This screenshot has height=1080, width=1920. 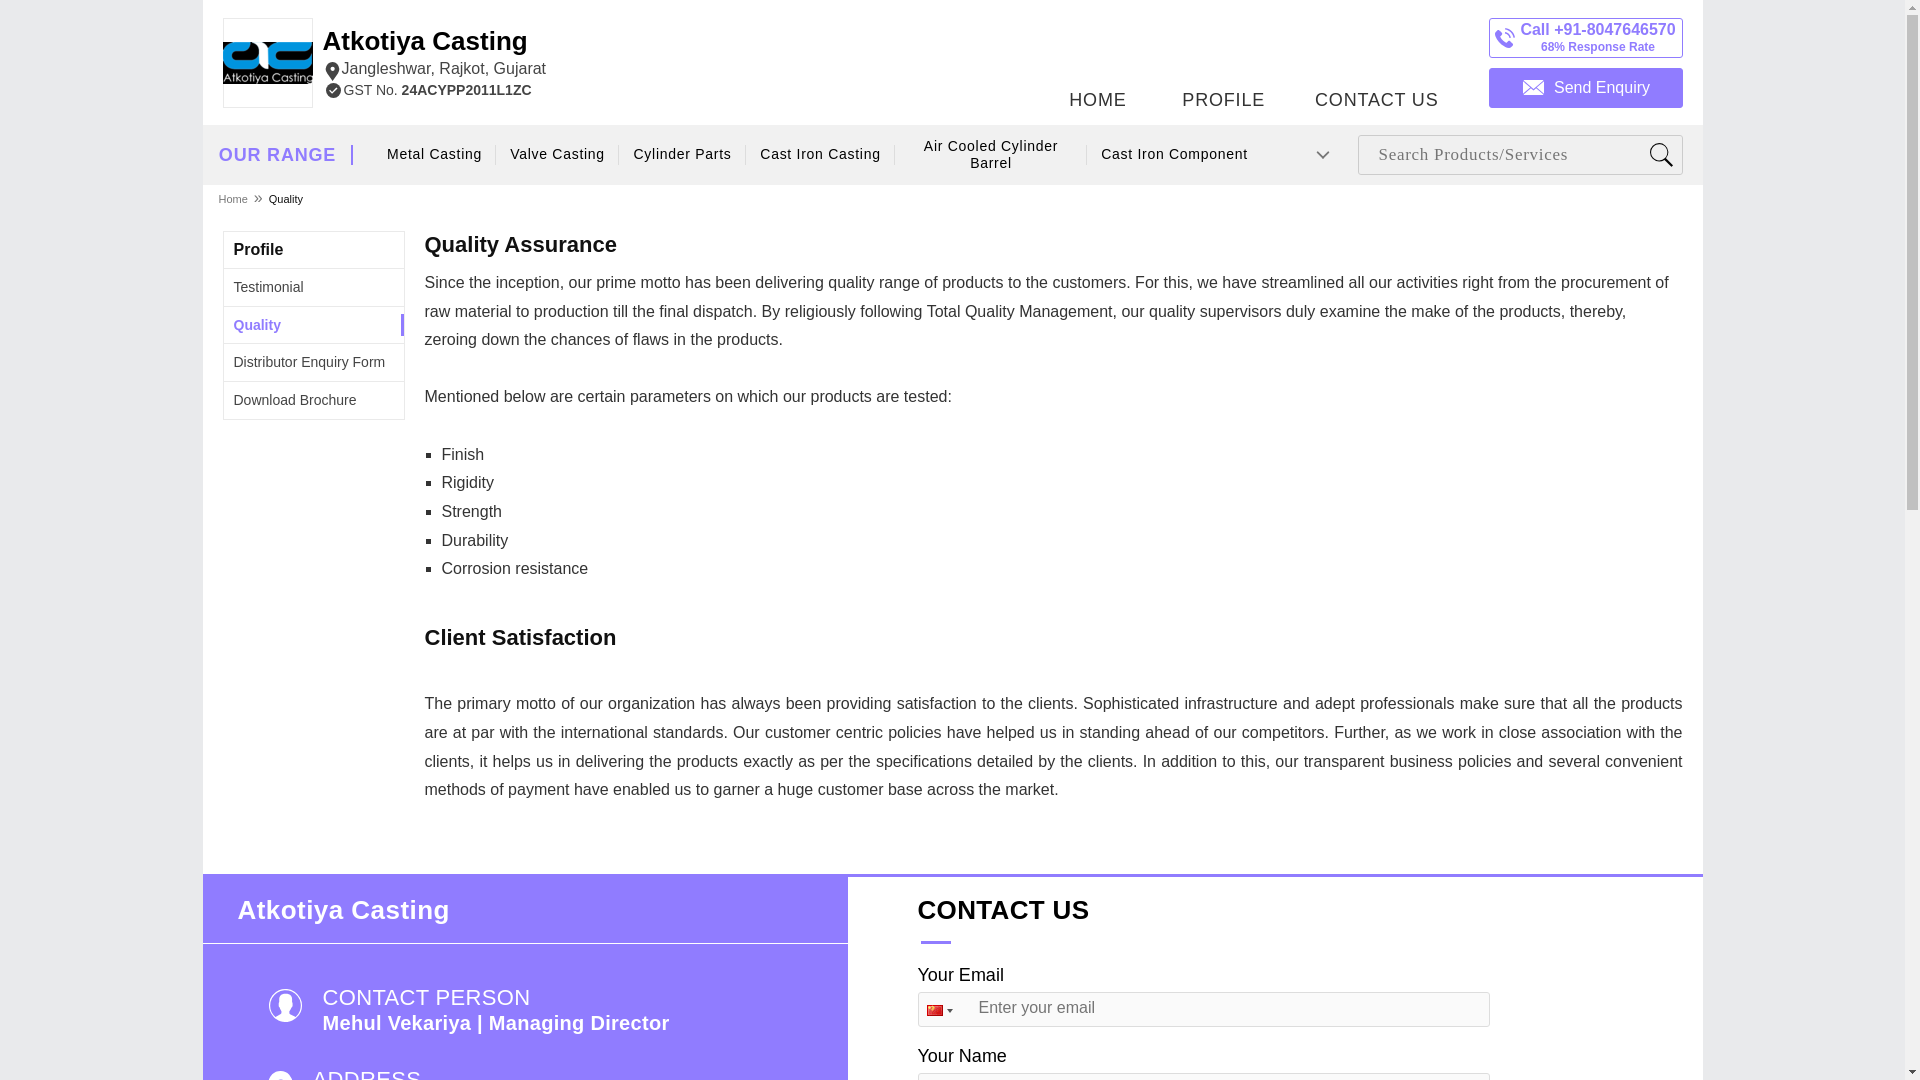 What do you see at coordinates (683, 154) in the screenshot?
I see `Cylinder Parts` at bounding box center [683, 154].